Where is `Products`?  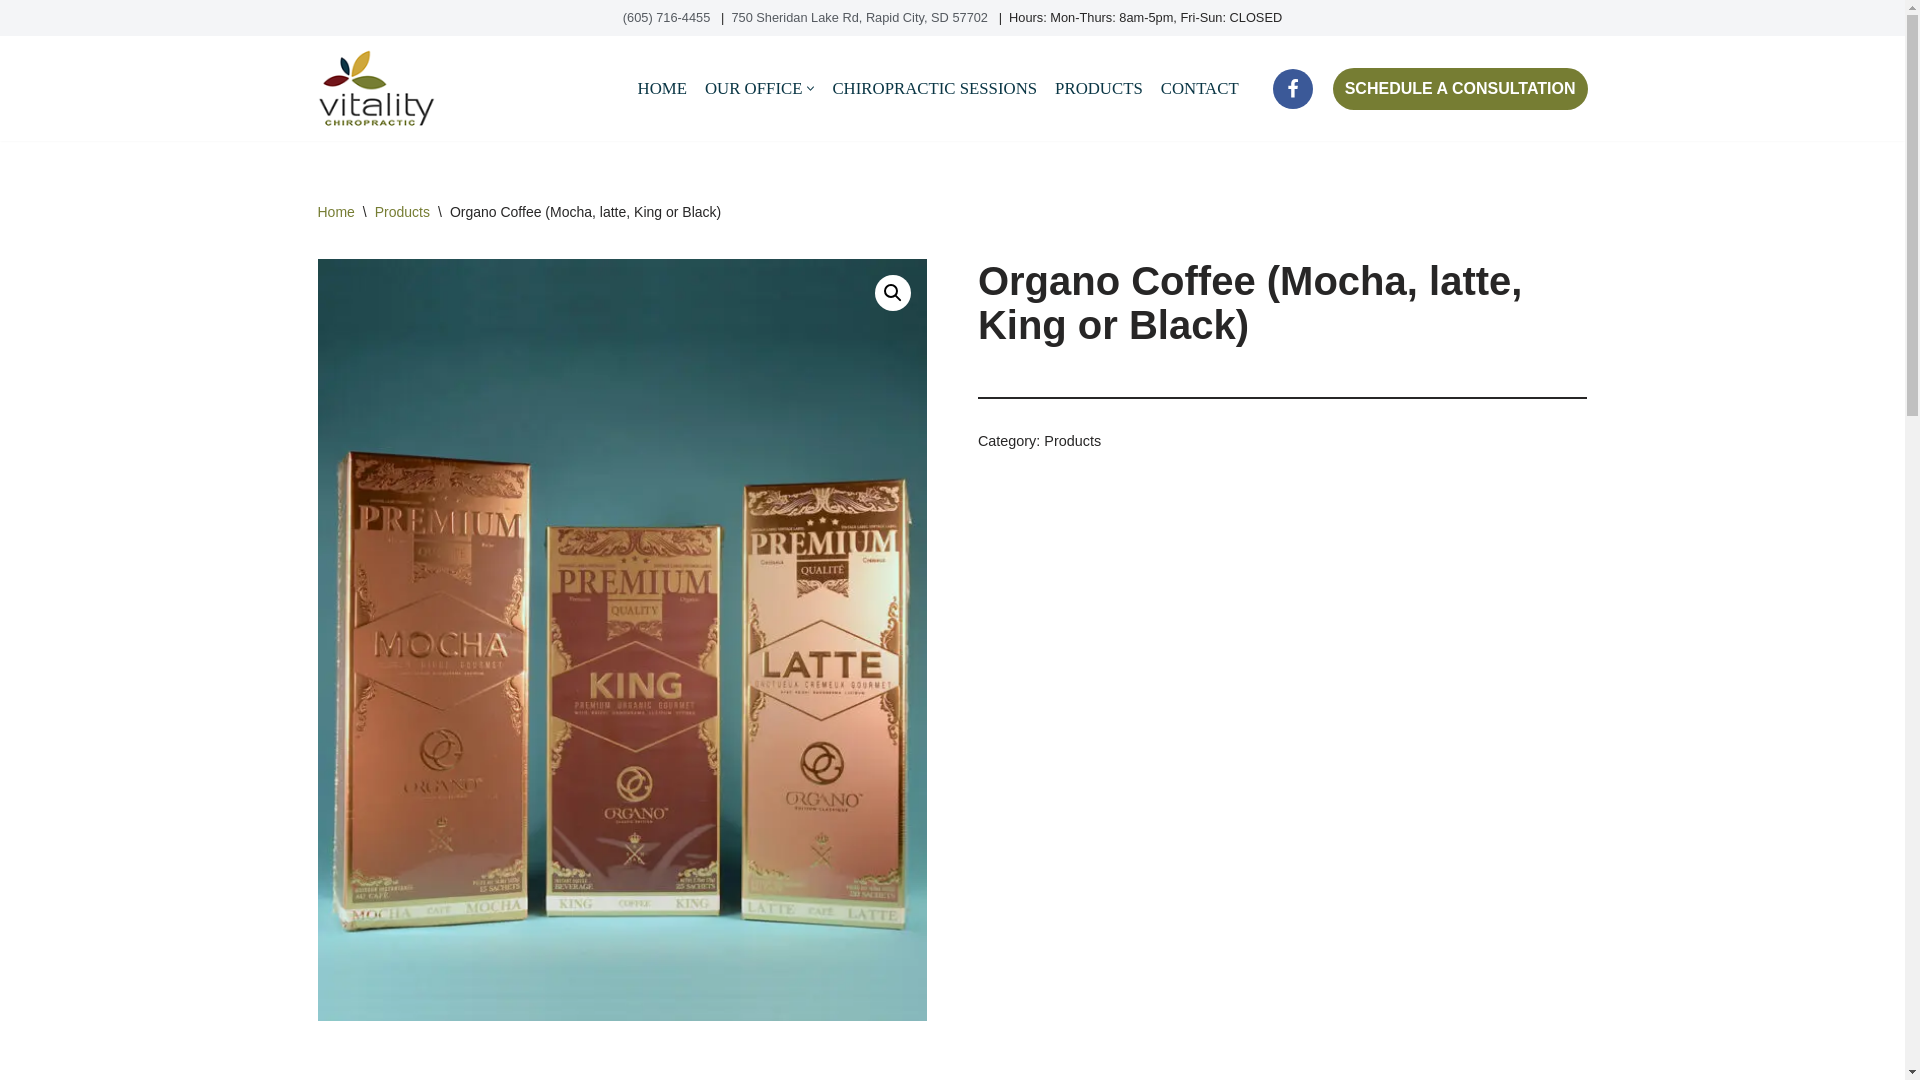 Products is located at coordinates (402, 212).